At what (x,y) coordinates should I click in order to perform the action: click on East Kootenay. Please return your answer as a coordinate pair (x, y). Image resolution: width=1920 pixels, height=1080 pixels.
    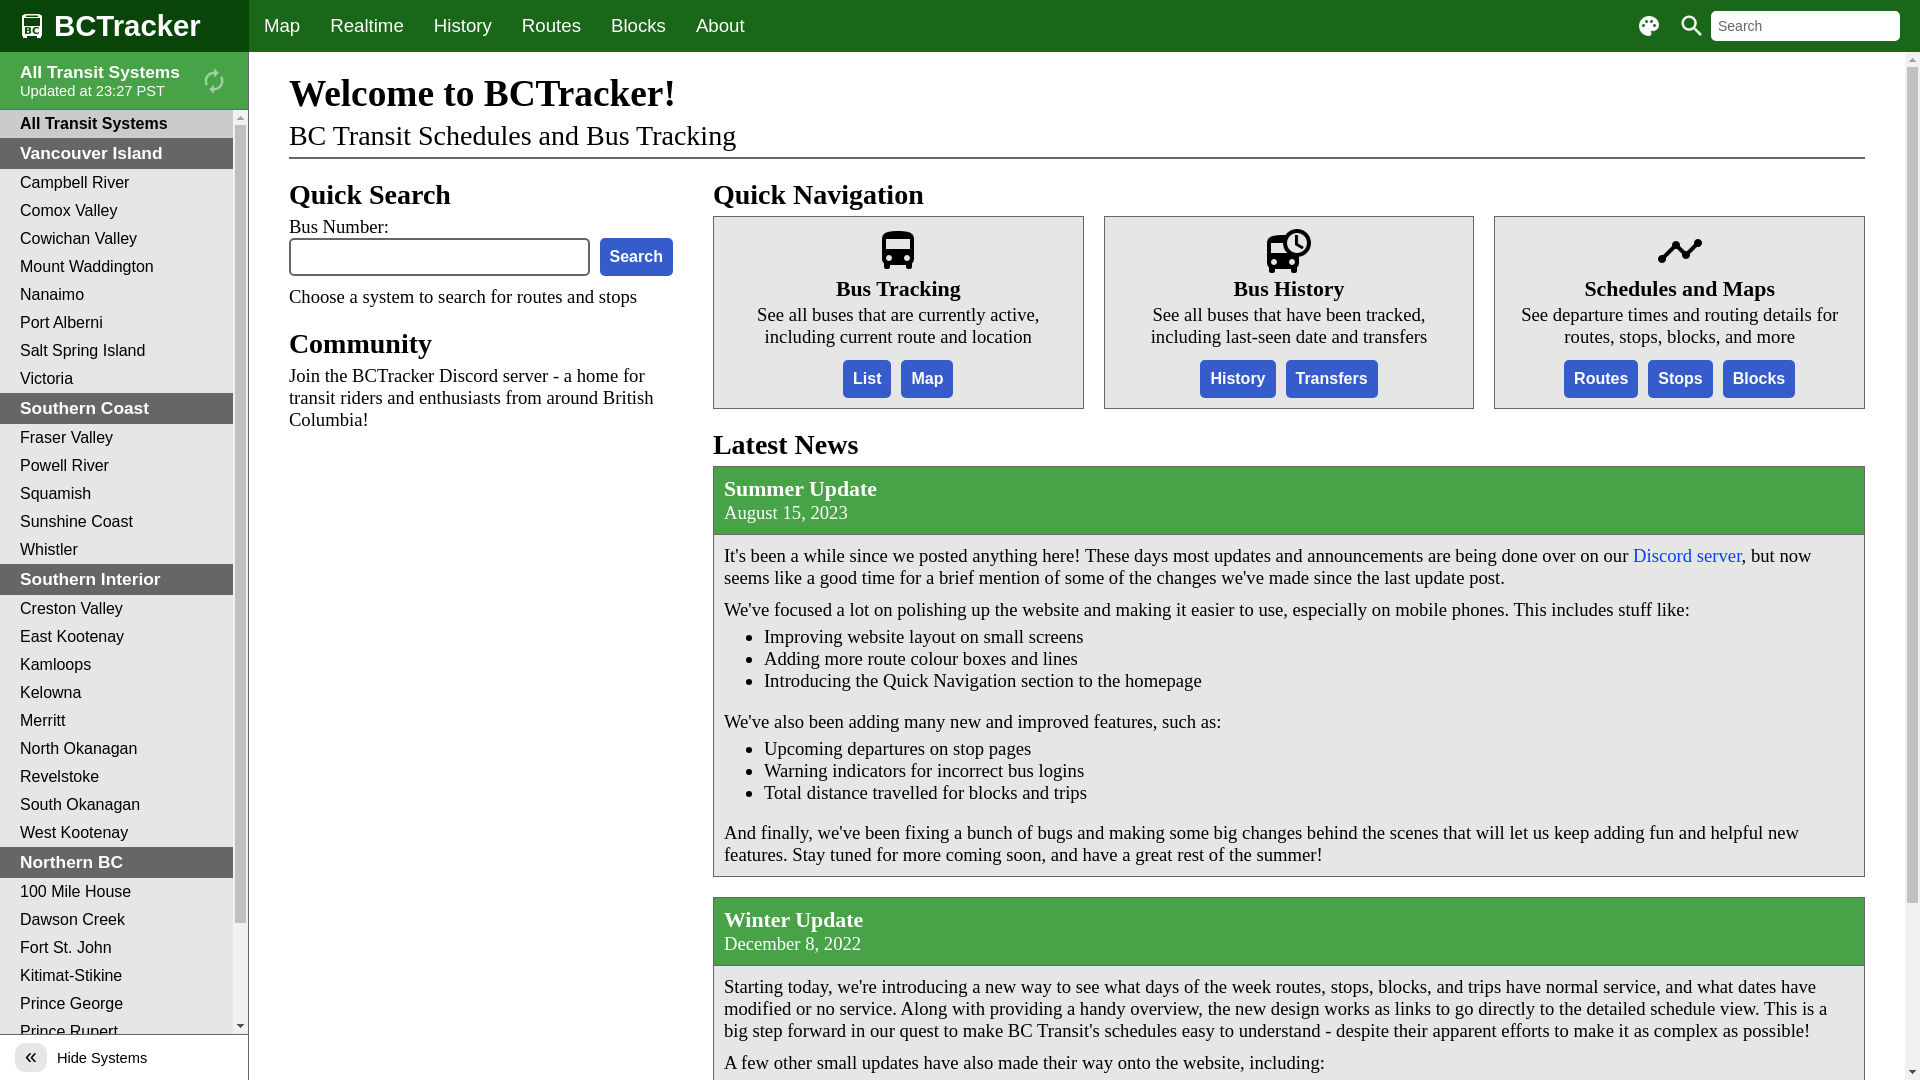
    Looking at the image, I should click on (116, 637).